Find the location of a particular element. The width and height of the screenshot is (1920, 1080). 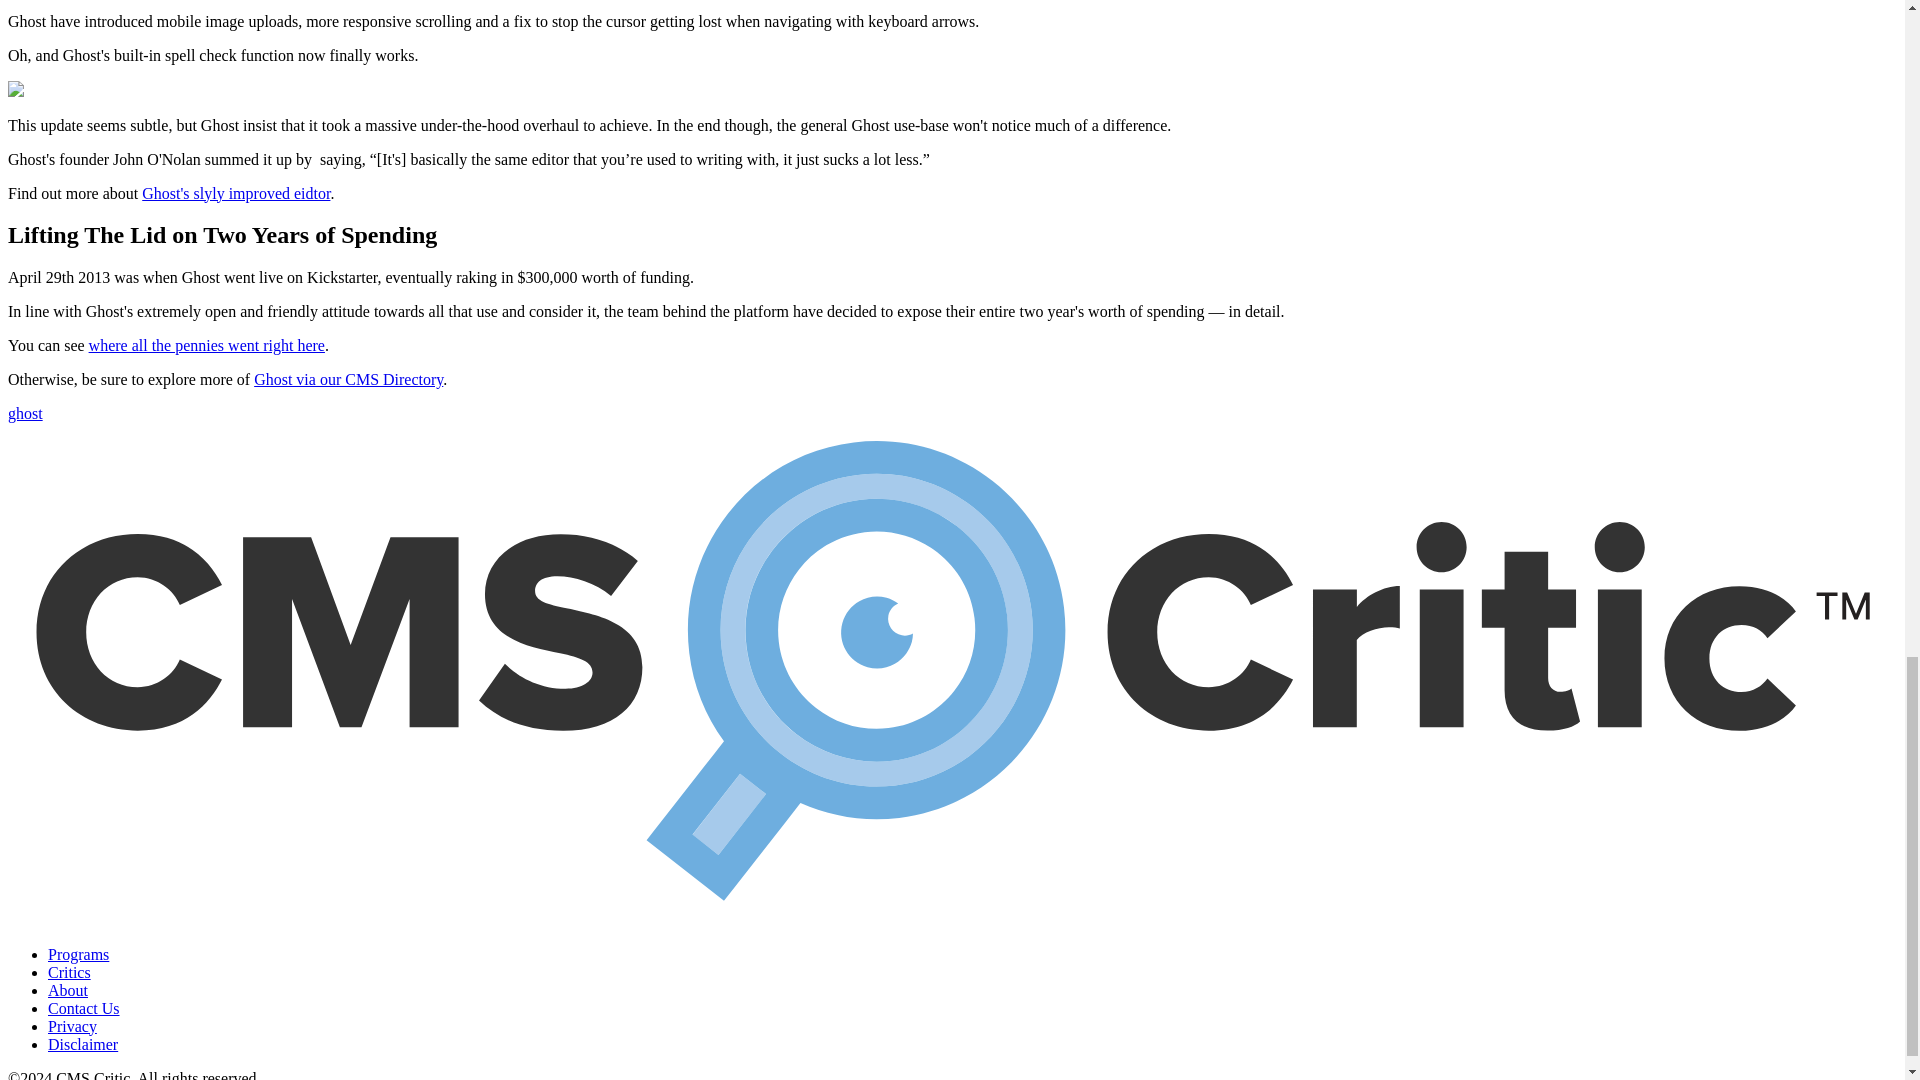

Ghost via our CMS Directory is located at coordinates (348, 379).